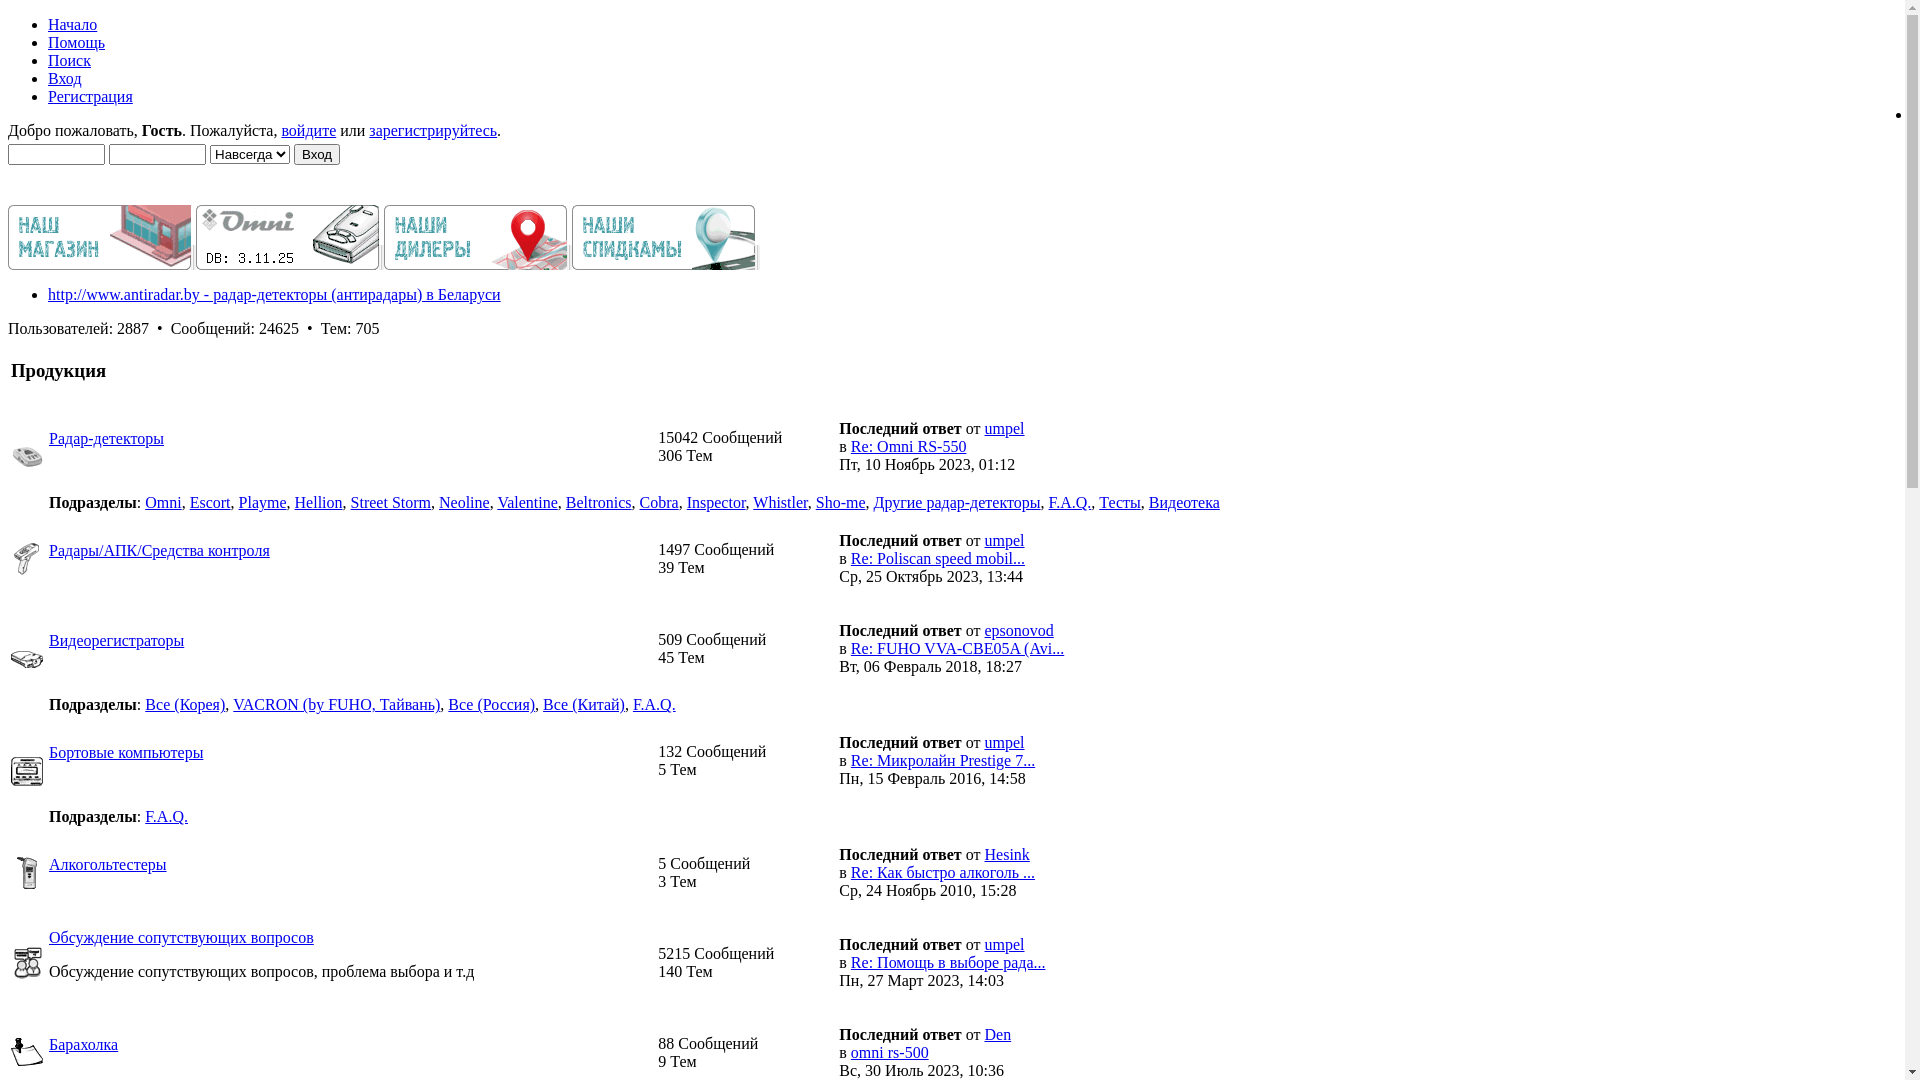  I want to click on F.A.Q., so click(654, 704).